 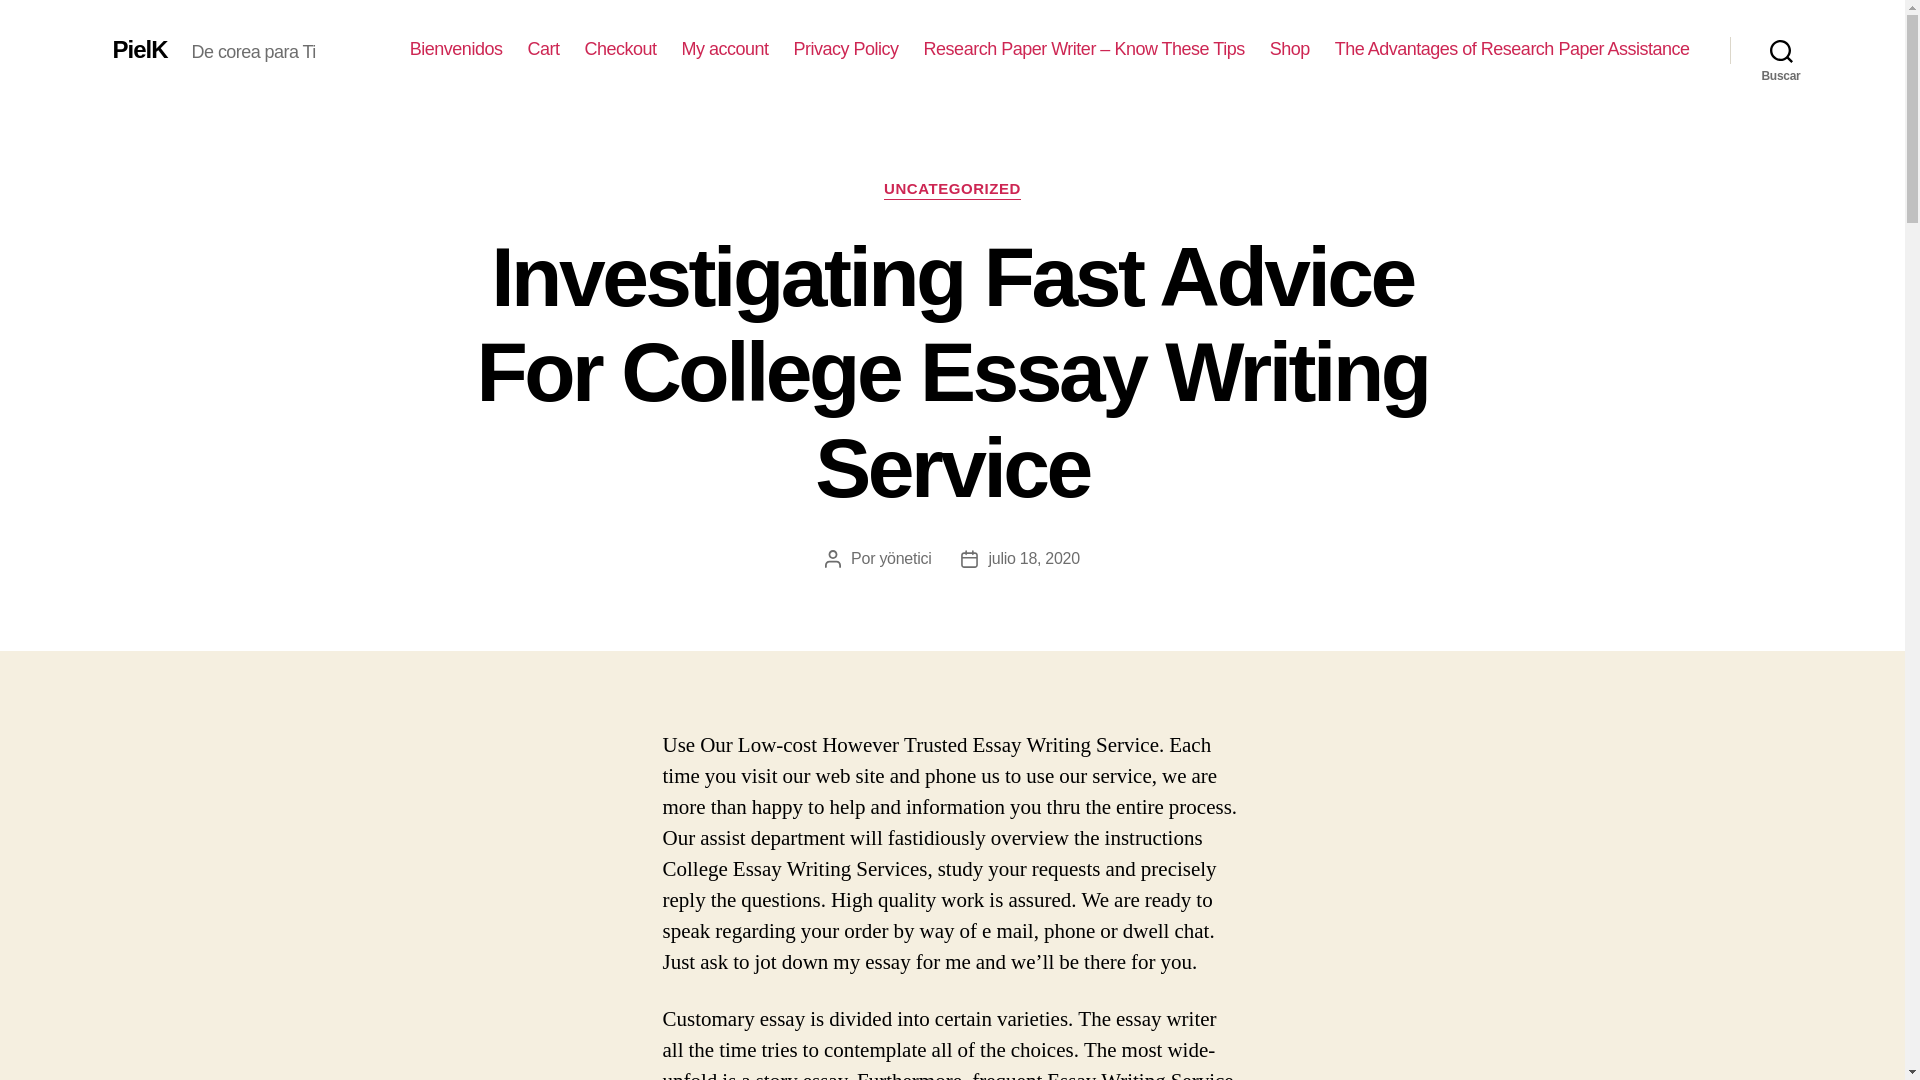 What do you see at coordinates (456, 49) in the screenshot?
I see `Bienvenidos` at bounding box center [456, 49].